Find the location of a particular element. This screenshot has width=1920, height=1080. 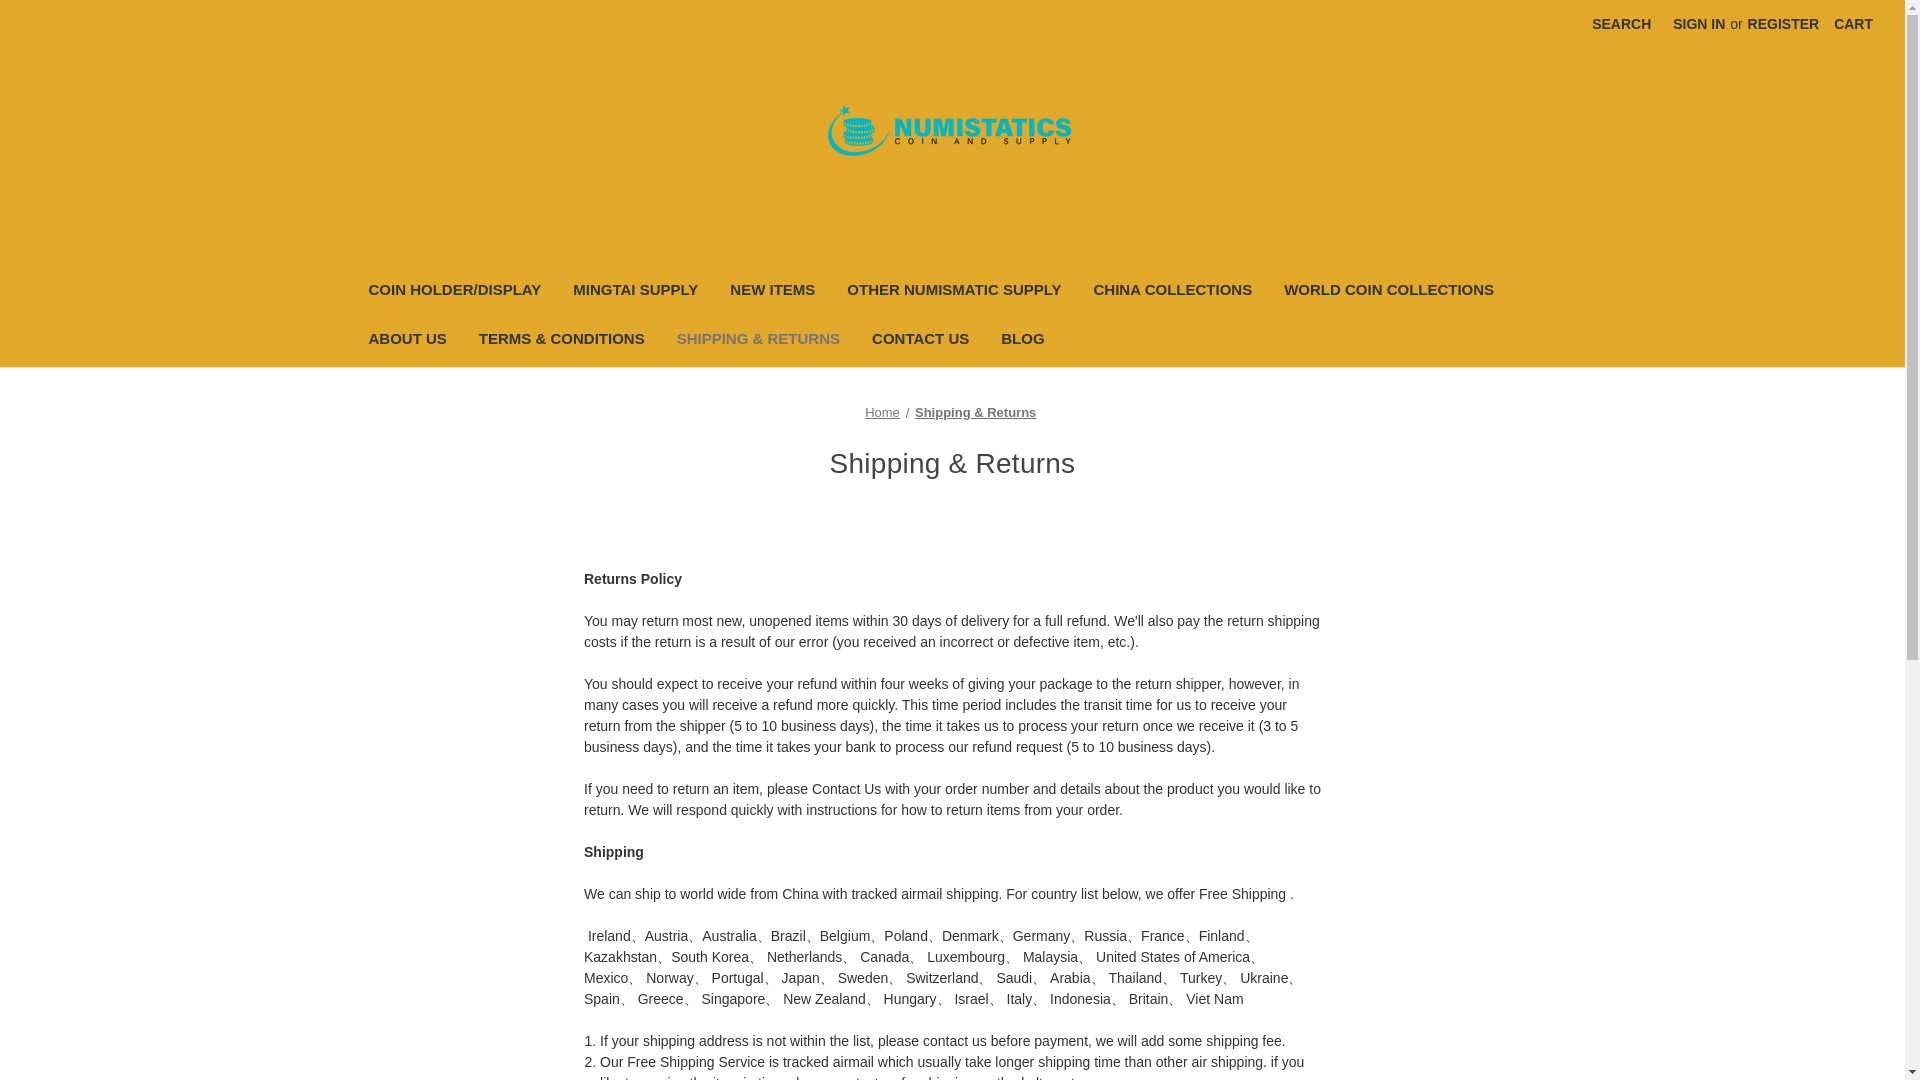

NEW ITEMS is located at coordinates (772, 292).